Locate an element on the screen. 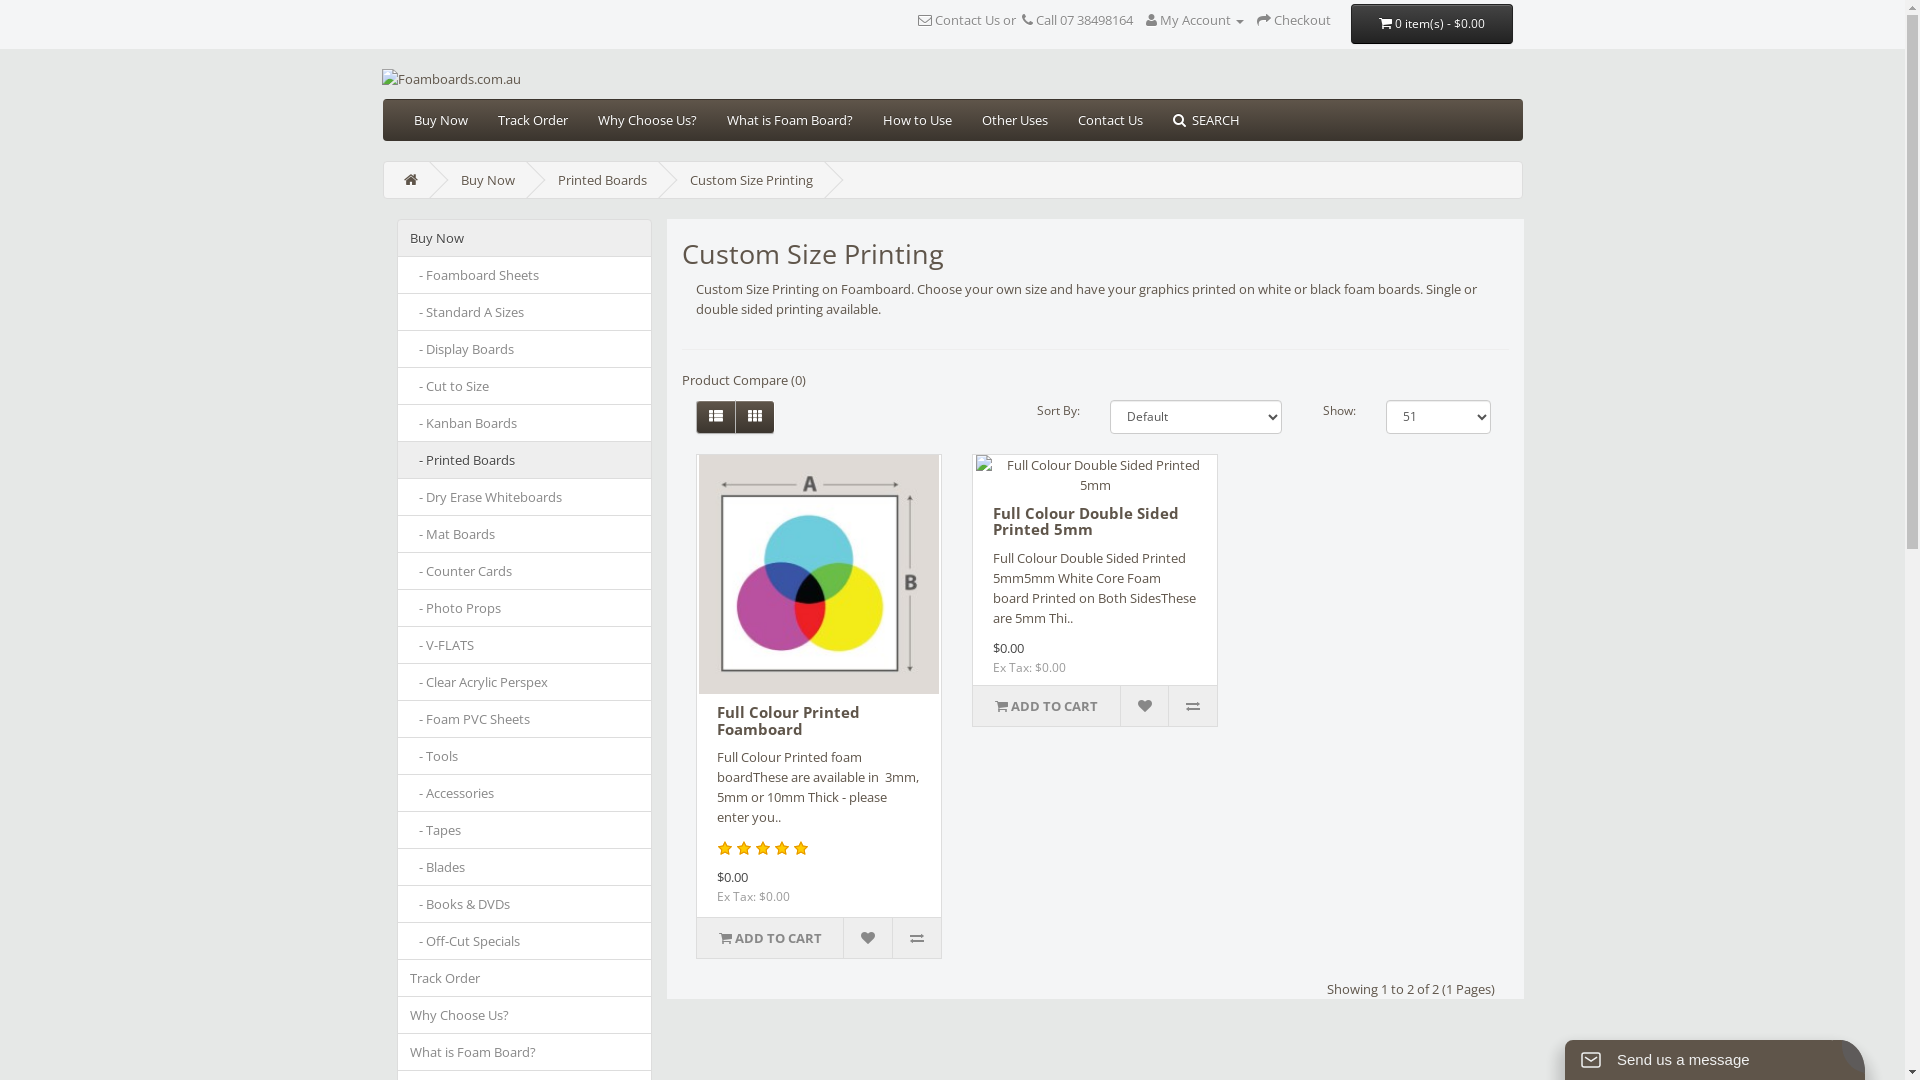  Track Order is located at coordinates (524, 978).